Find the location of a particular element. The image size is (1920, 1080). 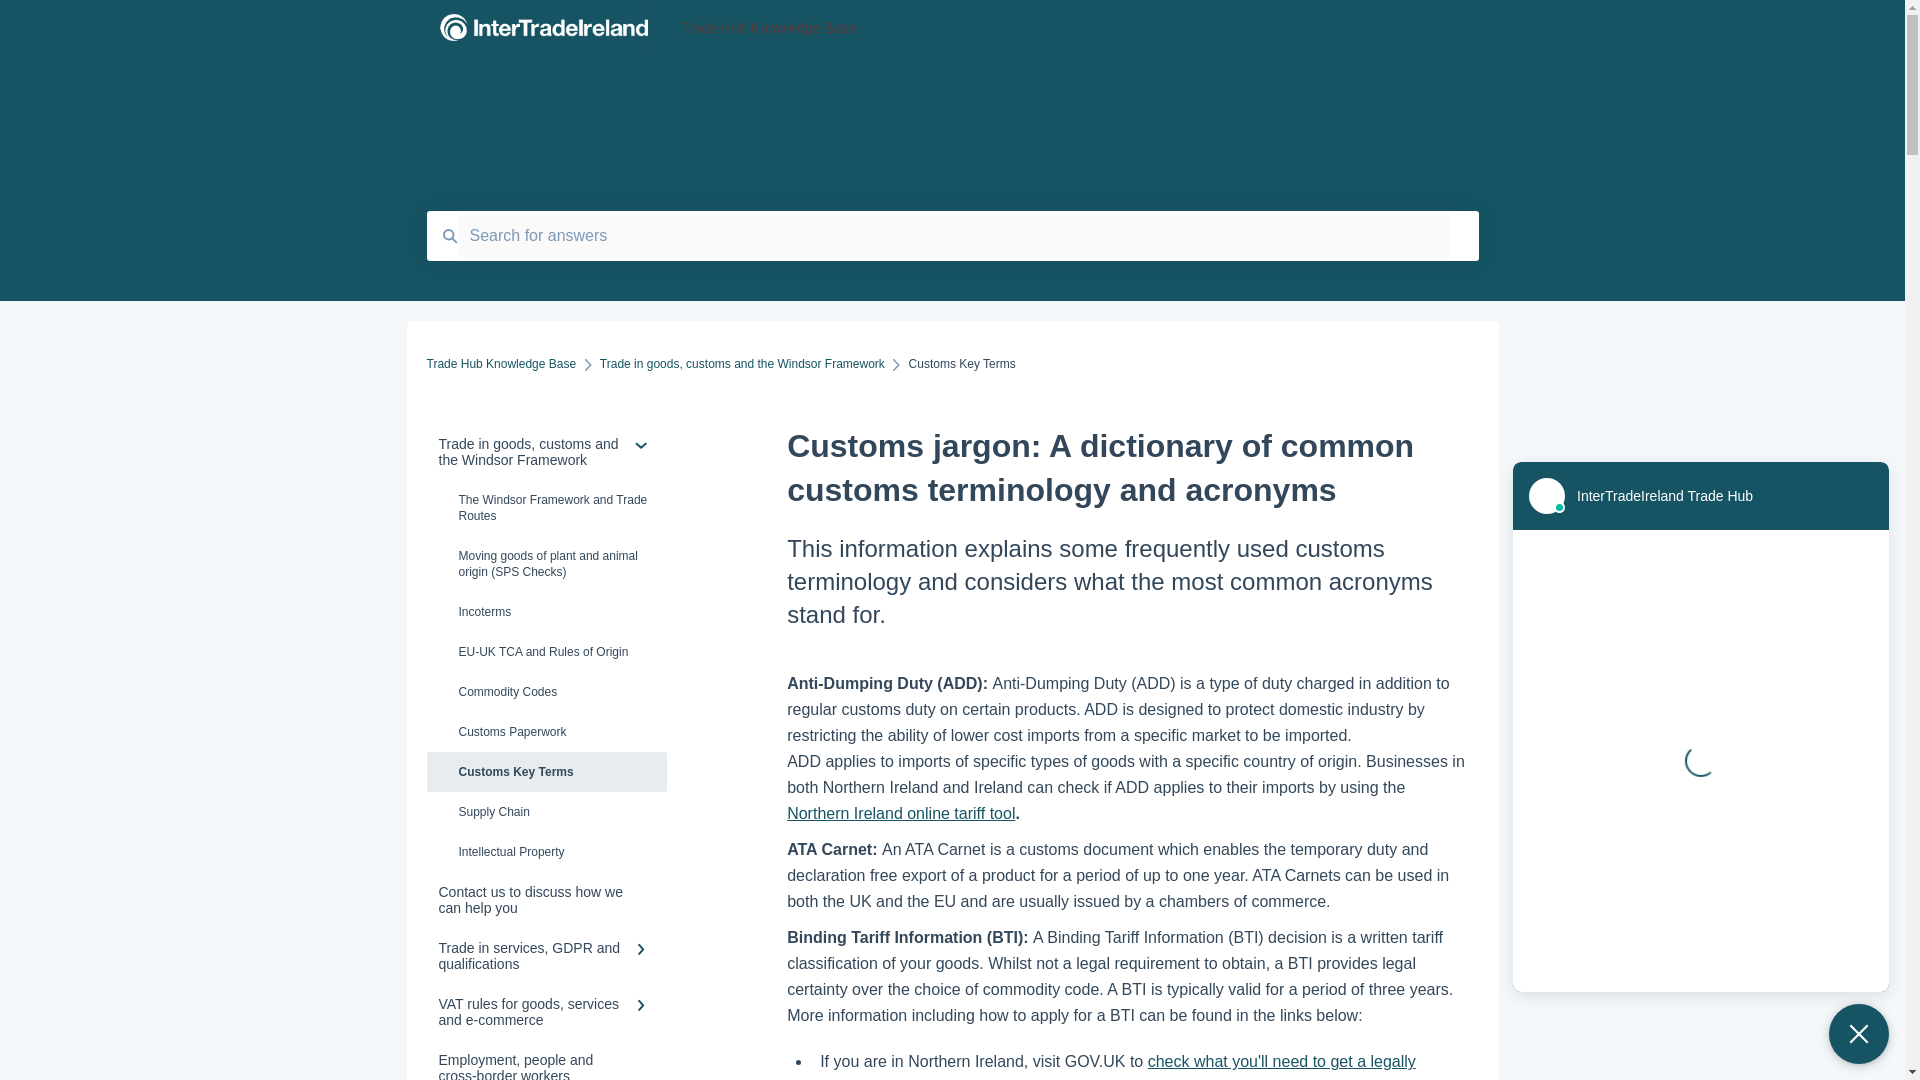

Trade Hub Knowledge Base is located at coordinates (501, 364).